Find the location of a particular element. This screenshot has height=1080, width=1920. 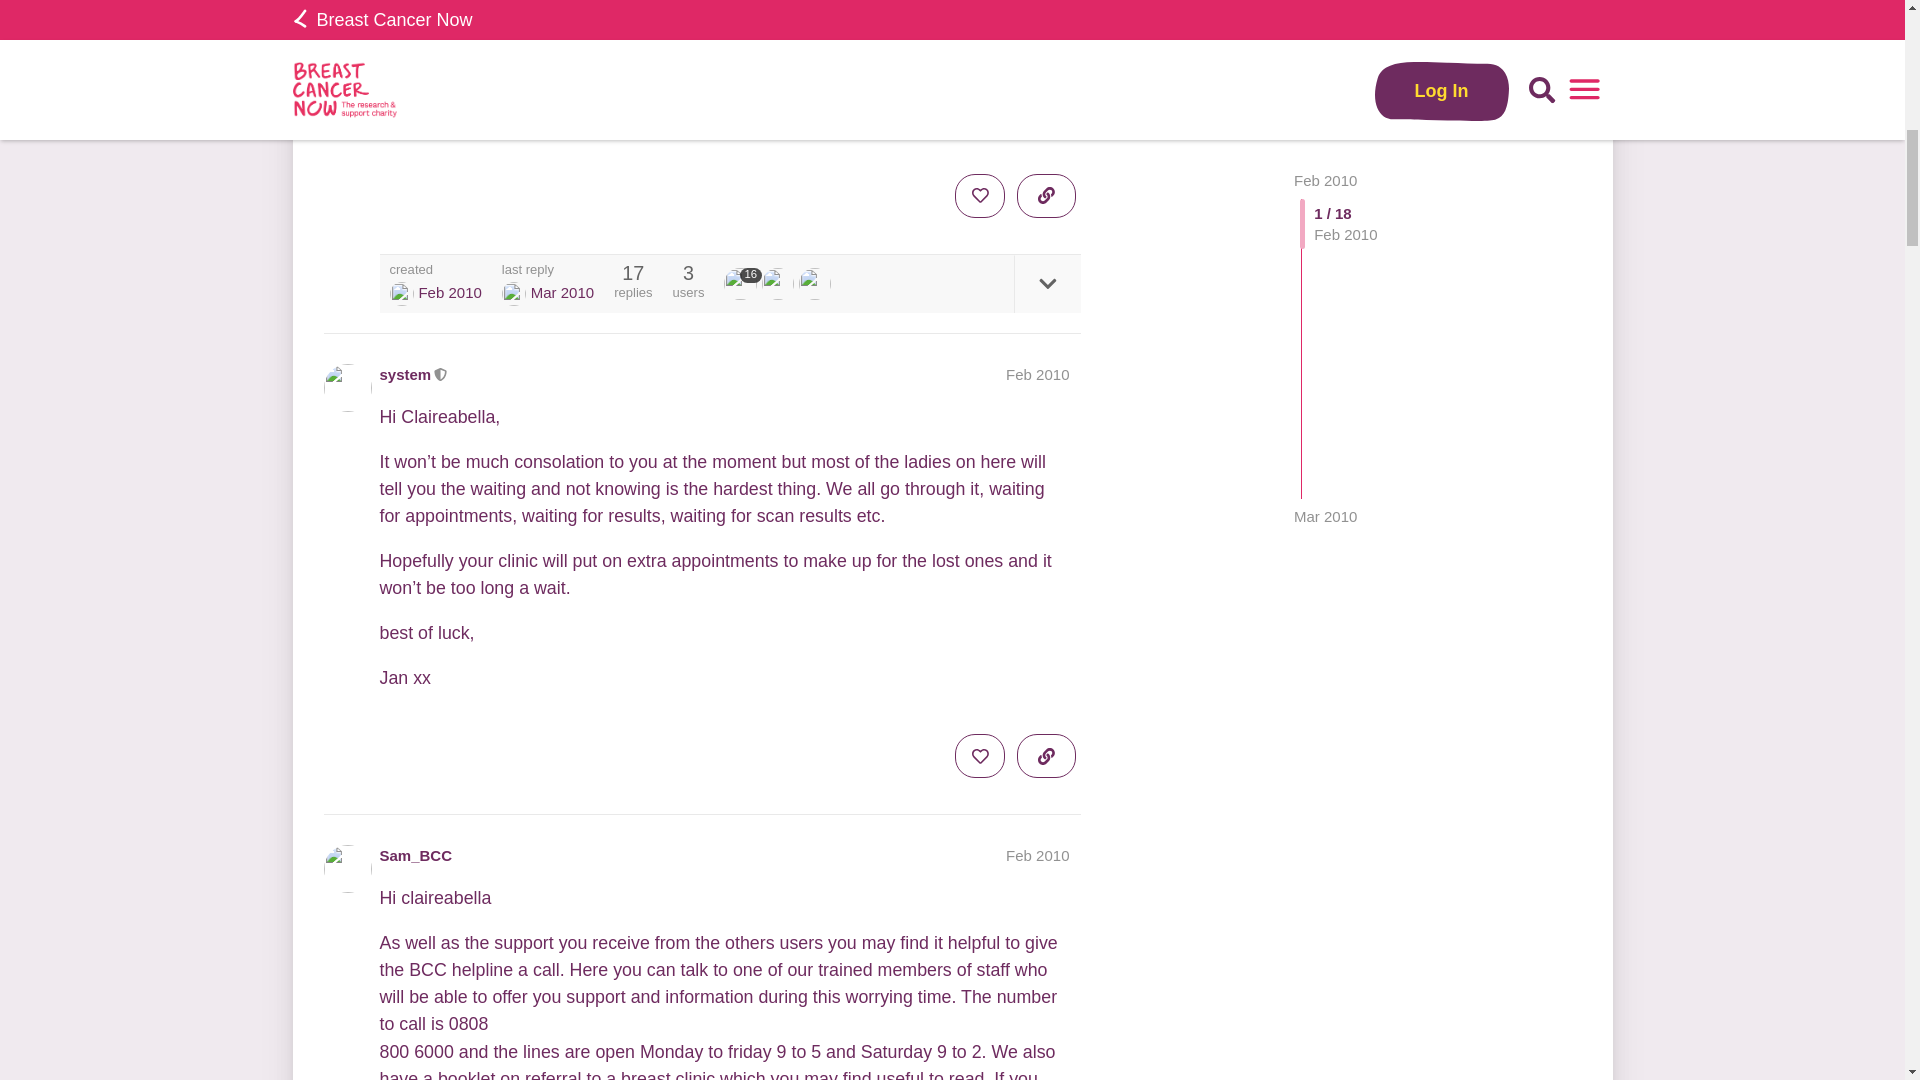

like this post is located at coordinates (979, 196).